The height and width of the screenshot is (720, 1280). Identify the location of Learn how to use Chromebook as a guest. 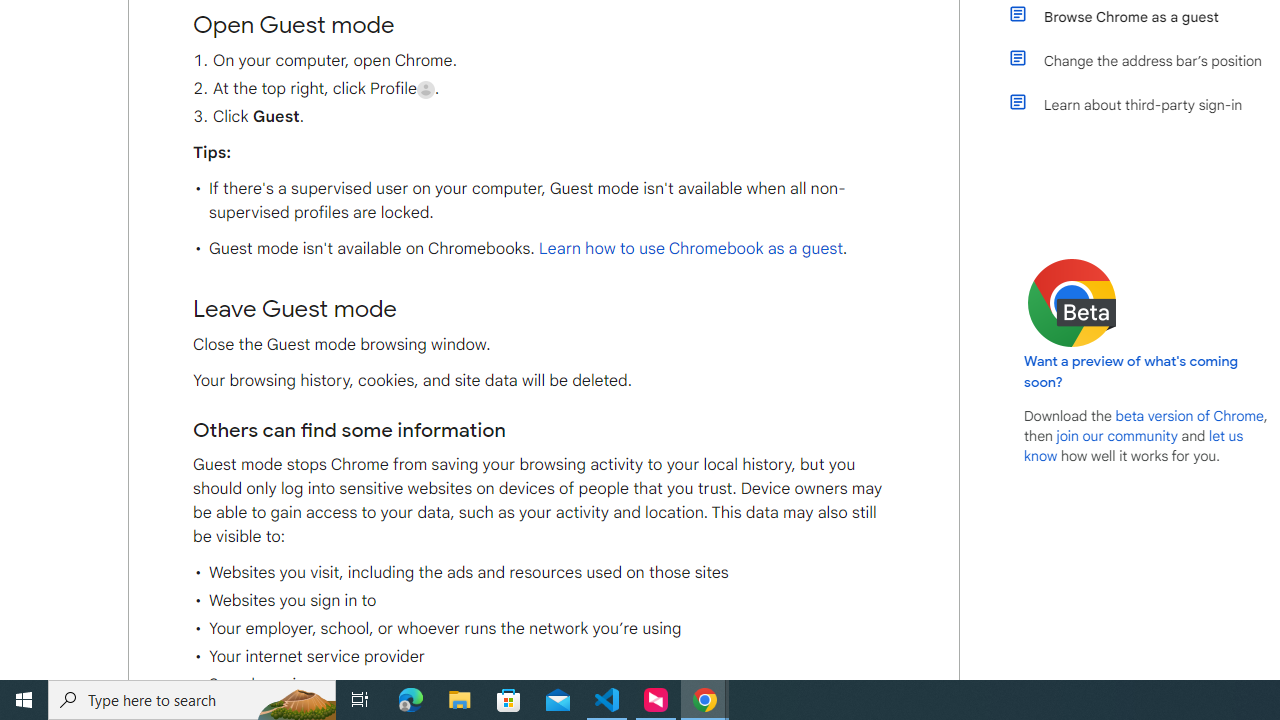
(690, 249).